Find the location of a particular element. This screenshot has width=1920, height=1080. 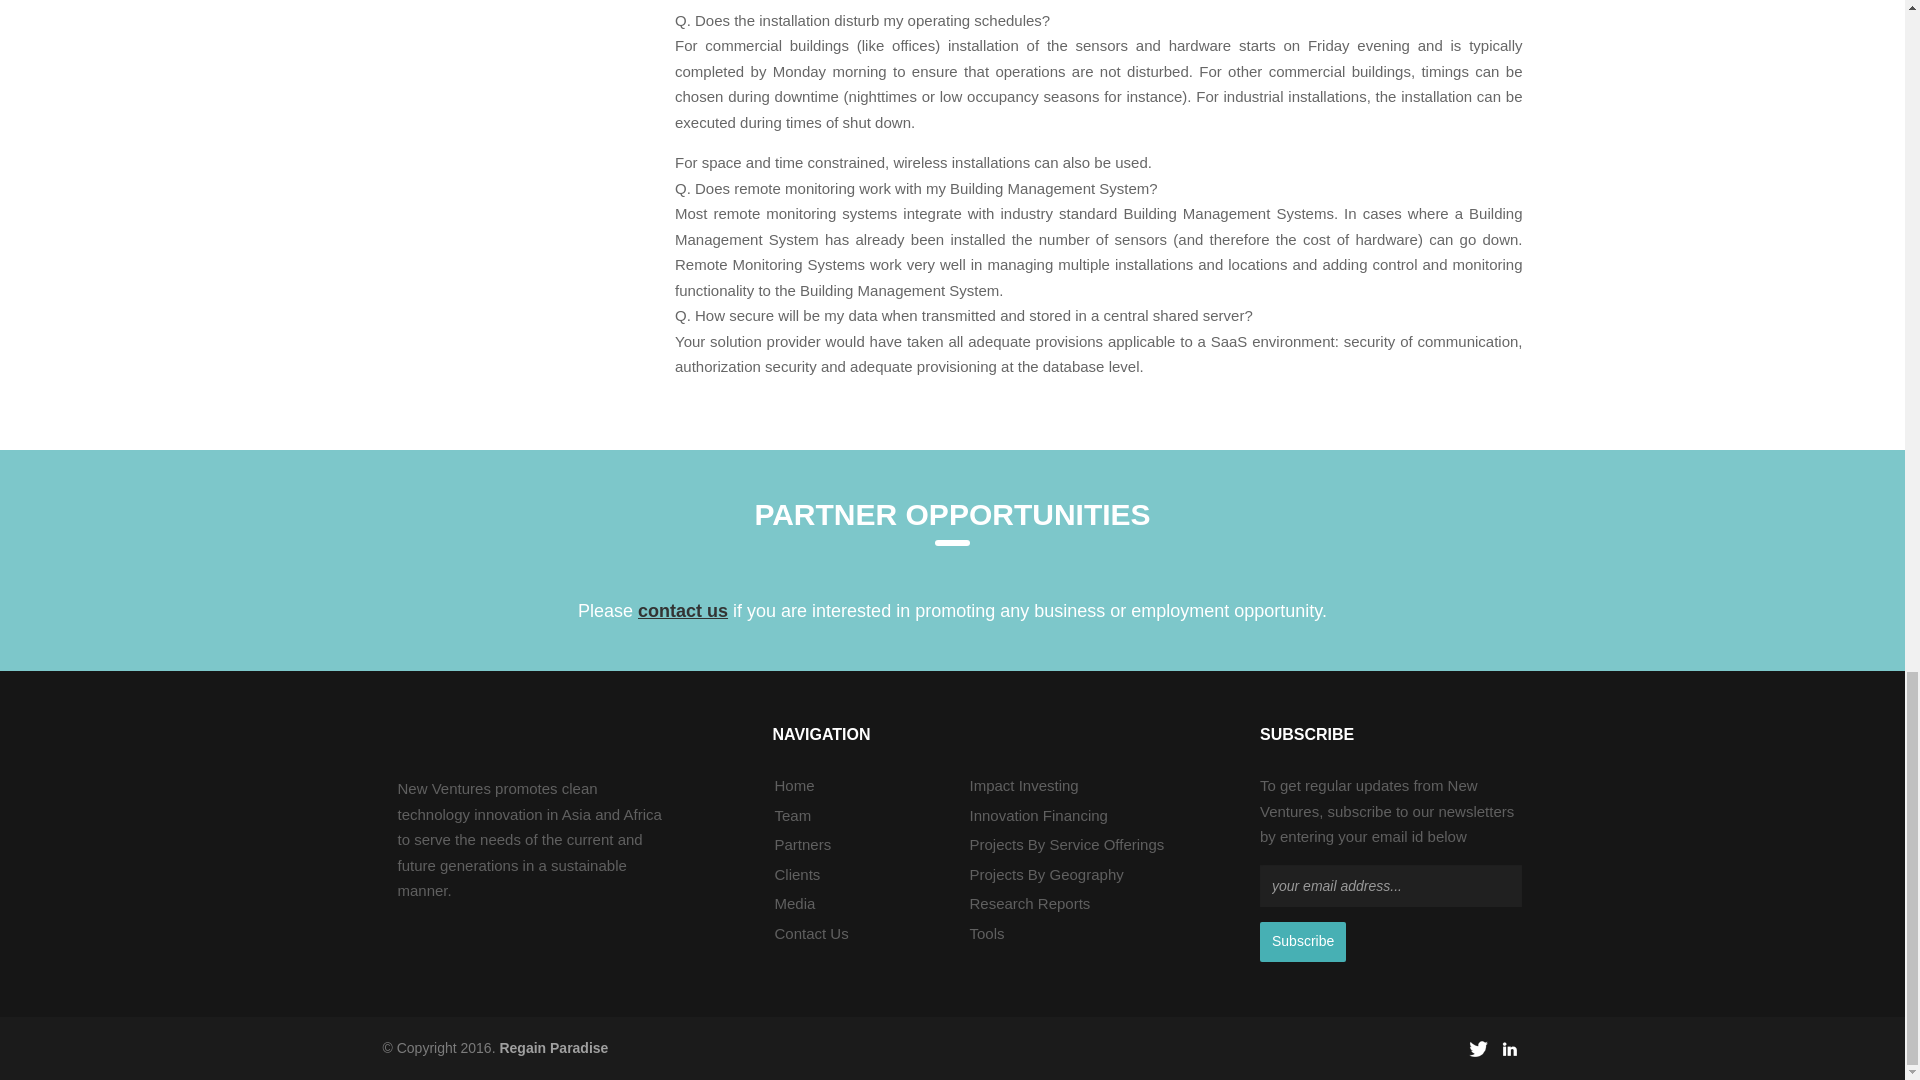

social-linkedin is located at coordinates (1508, 1048).